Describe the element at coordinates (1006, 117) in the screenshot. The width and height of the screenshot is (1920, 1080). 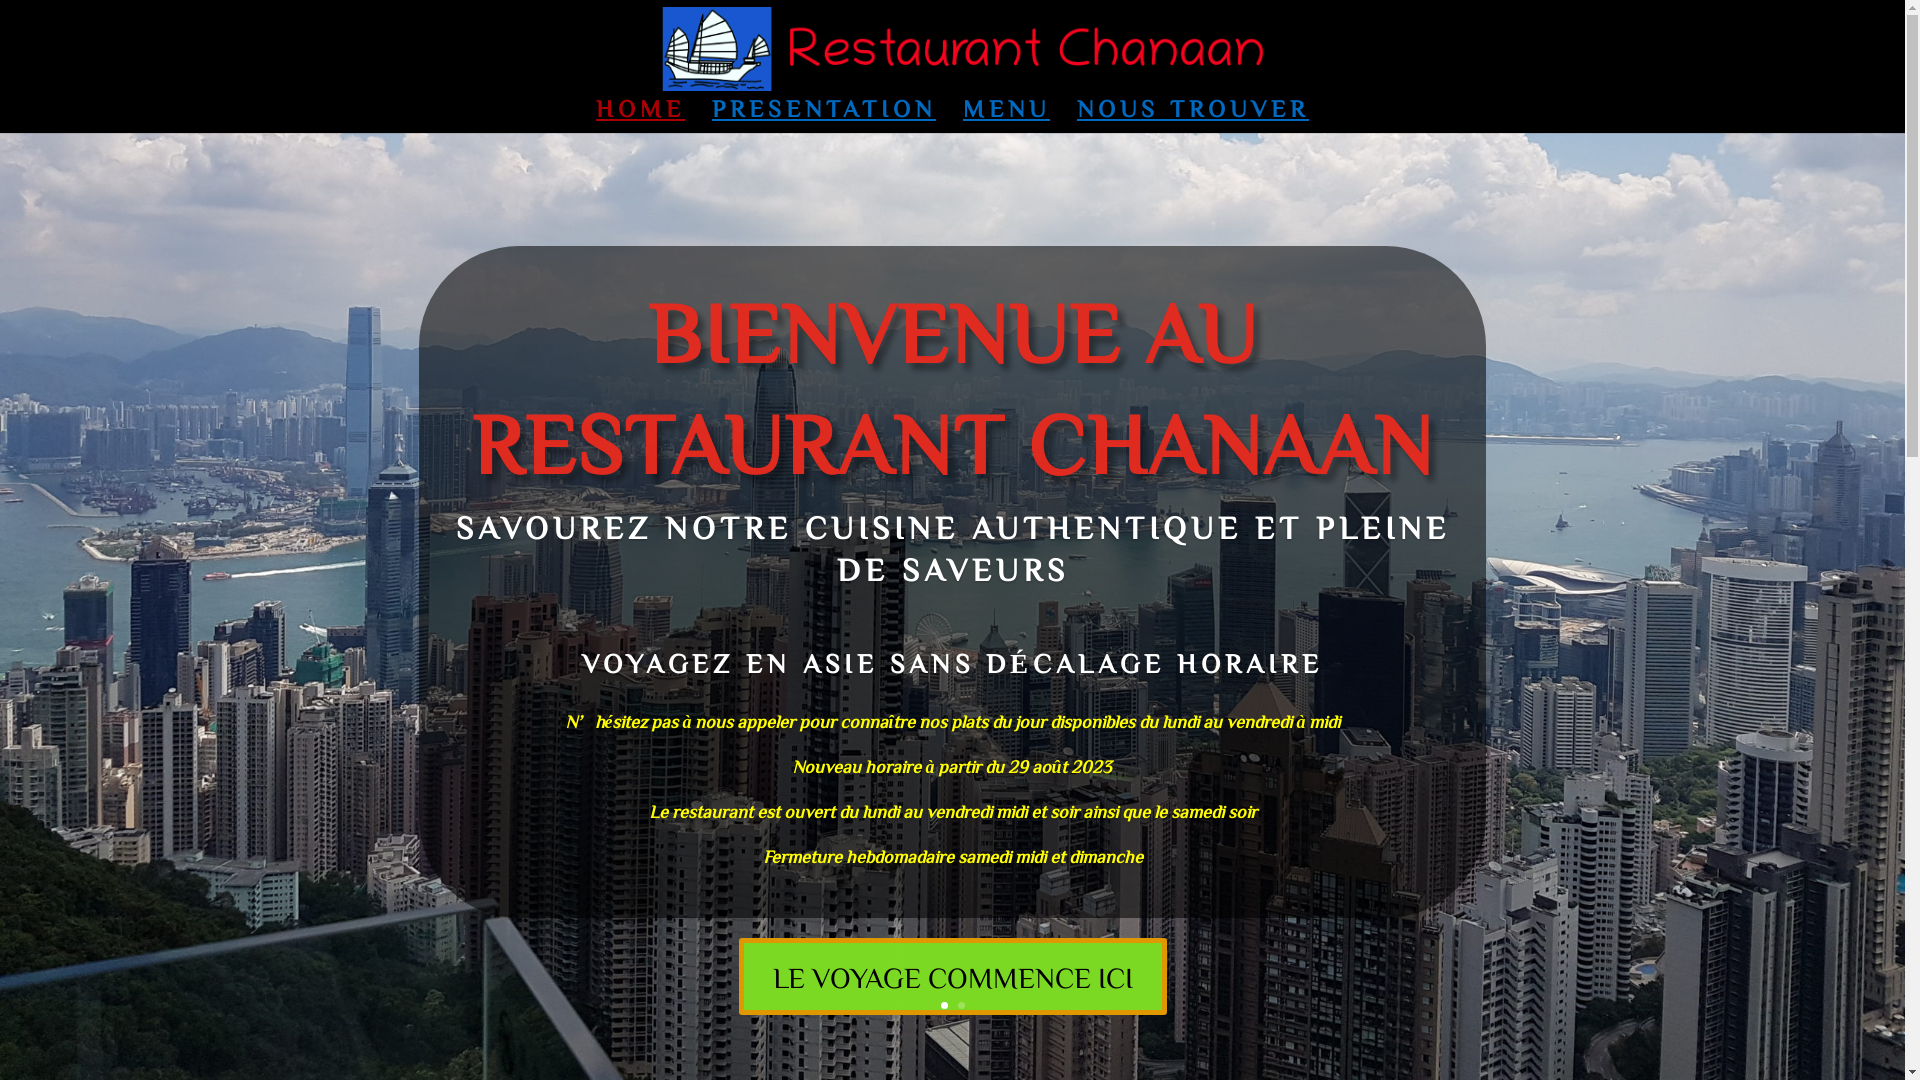
I see `MENU` at that location.